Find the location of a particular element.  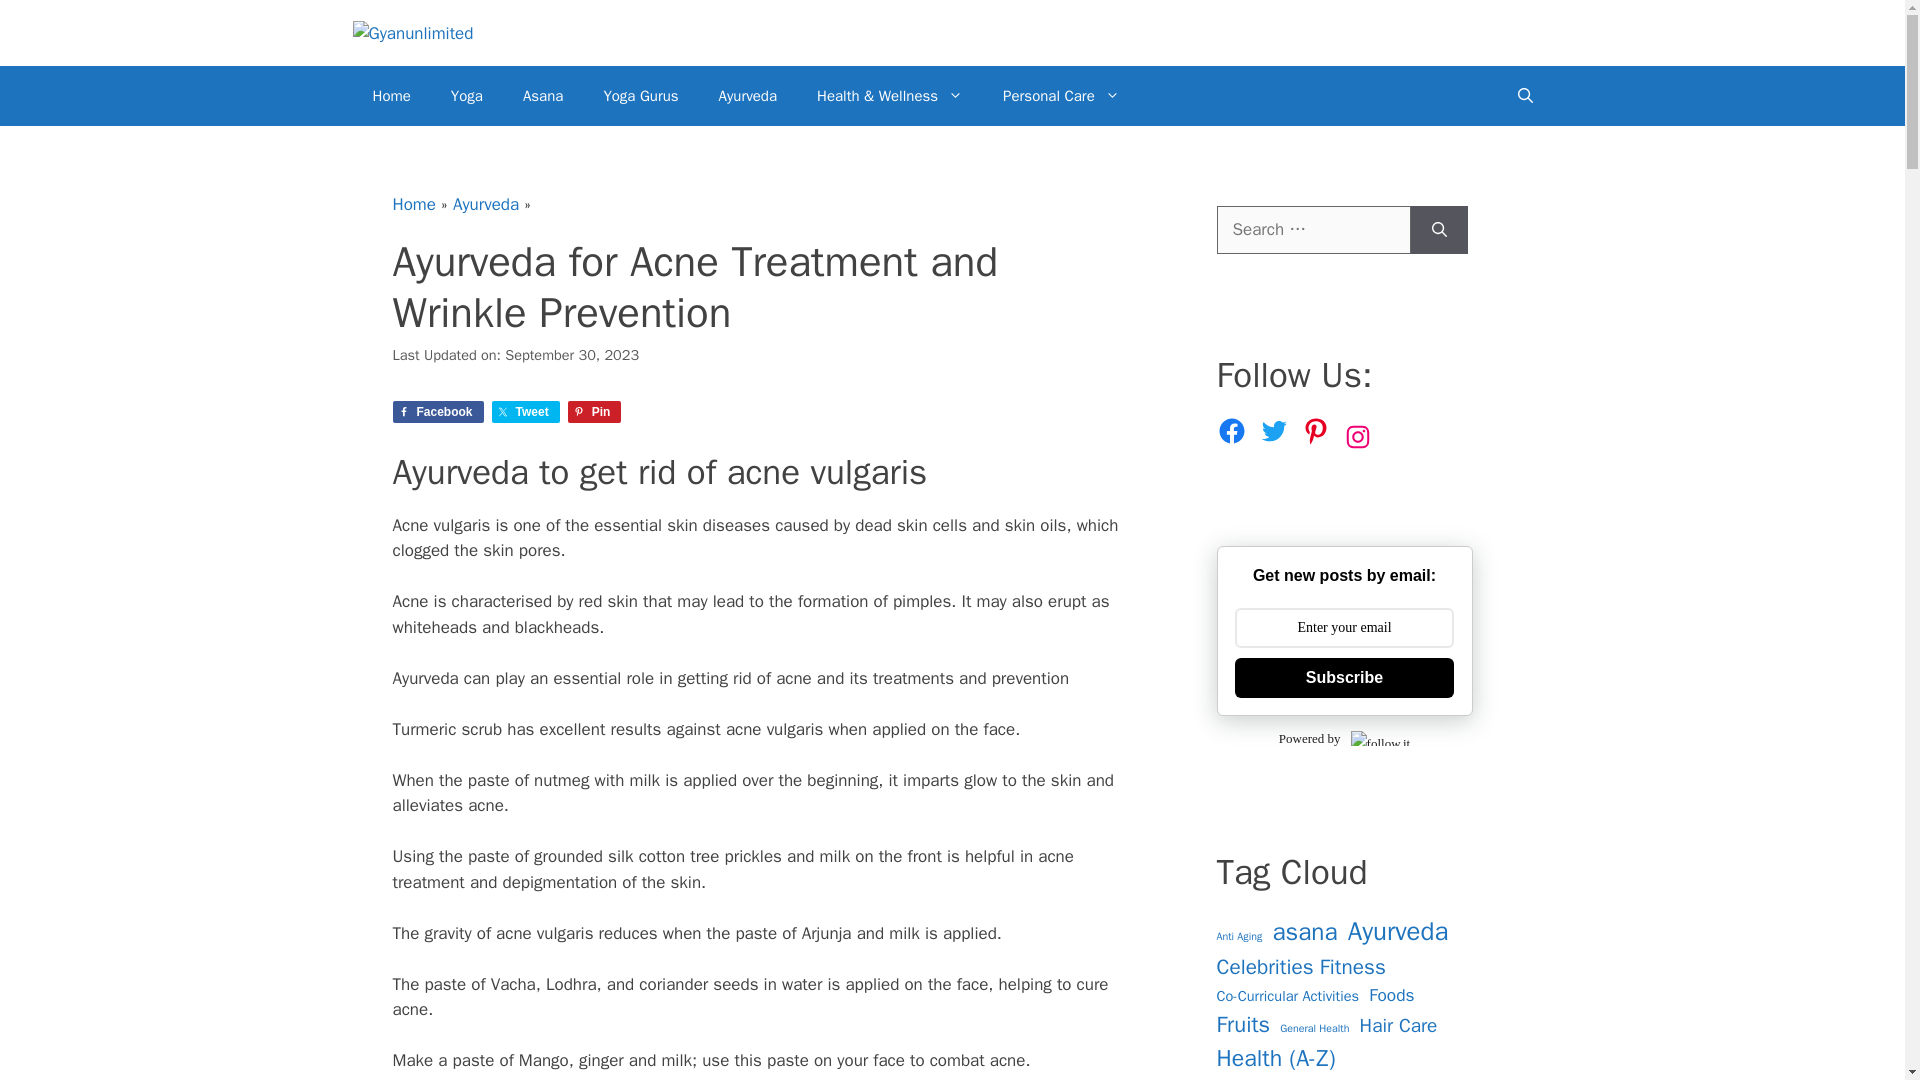

Share on Twitter is located at coordinates (526, 412).